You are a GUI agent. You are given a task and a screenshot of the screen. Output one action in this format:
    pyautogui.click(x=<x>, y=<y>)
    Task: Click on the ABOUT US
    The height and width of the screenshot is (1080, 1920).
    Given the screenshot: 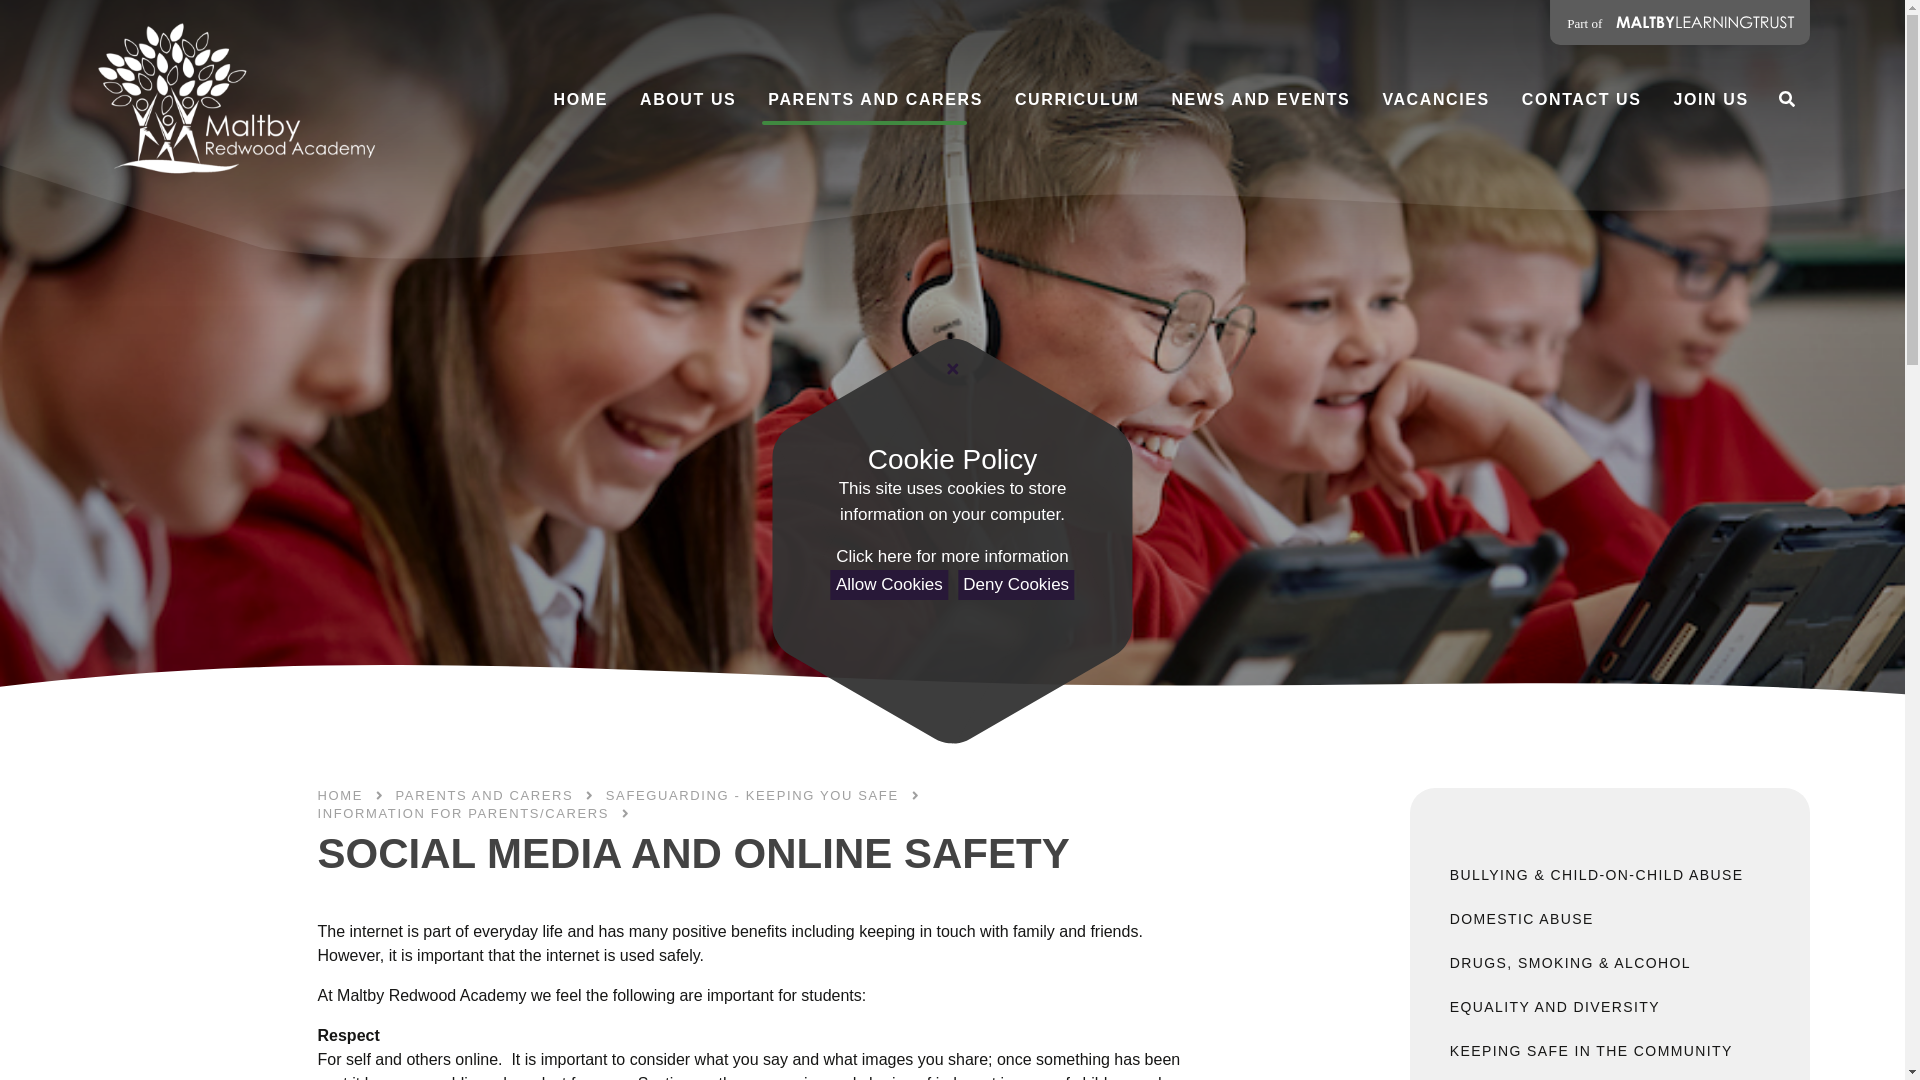 What is the action you would take?
    pyautogui.click(x=688, y=100)
    